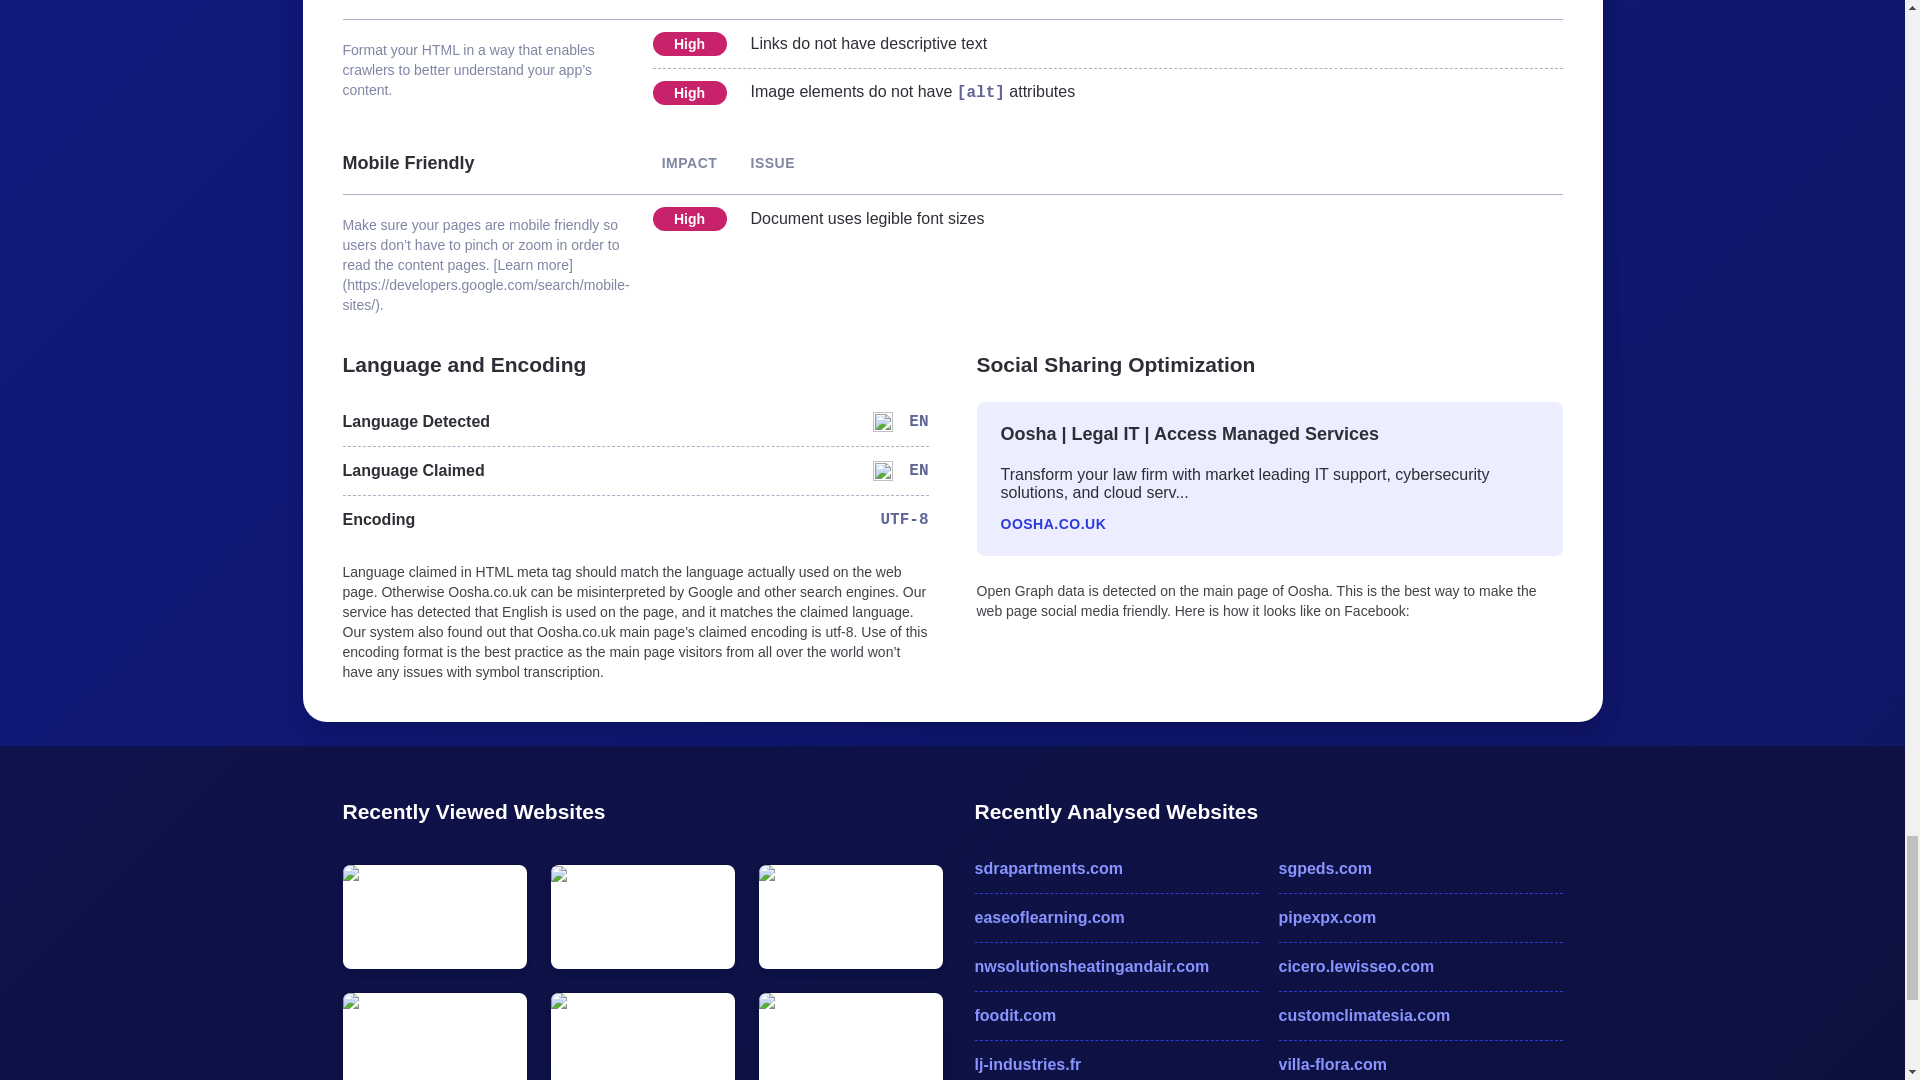 This screenshot has height=1080, width=1920. What do you see at coordinates (1115, 869) in the screenshot?
I see `sdrapartments.com` at bounding box center [1115, 869].